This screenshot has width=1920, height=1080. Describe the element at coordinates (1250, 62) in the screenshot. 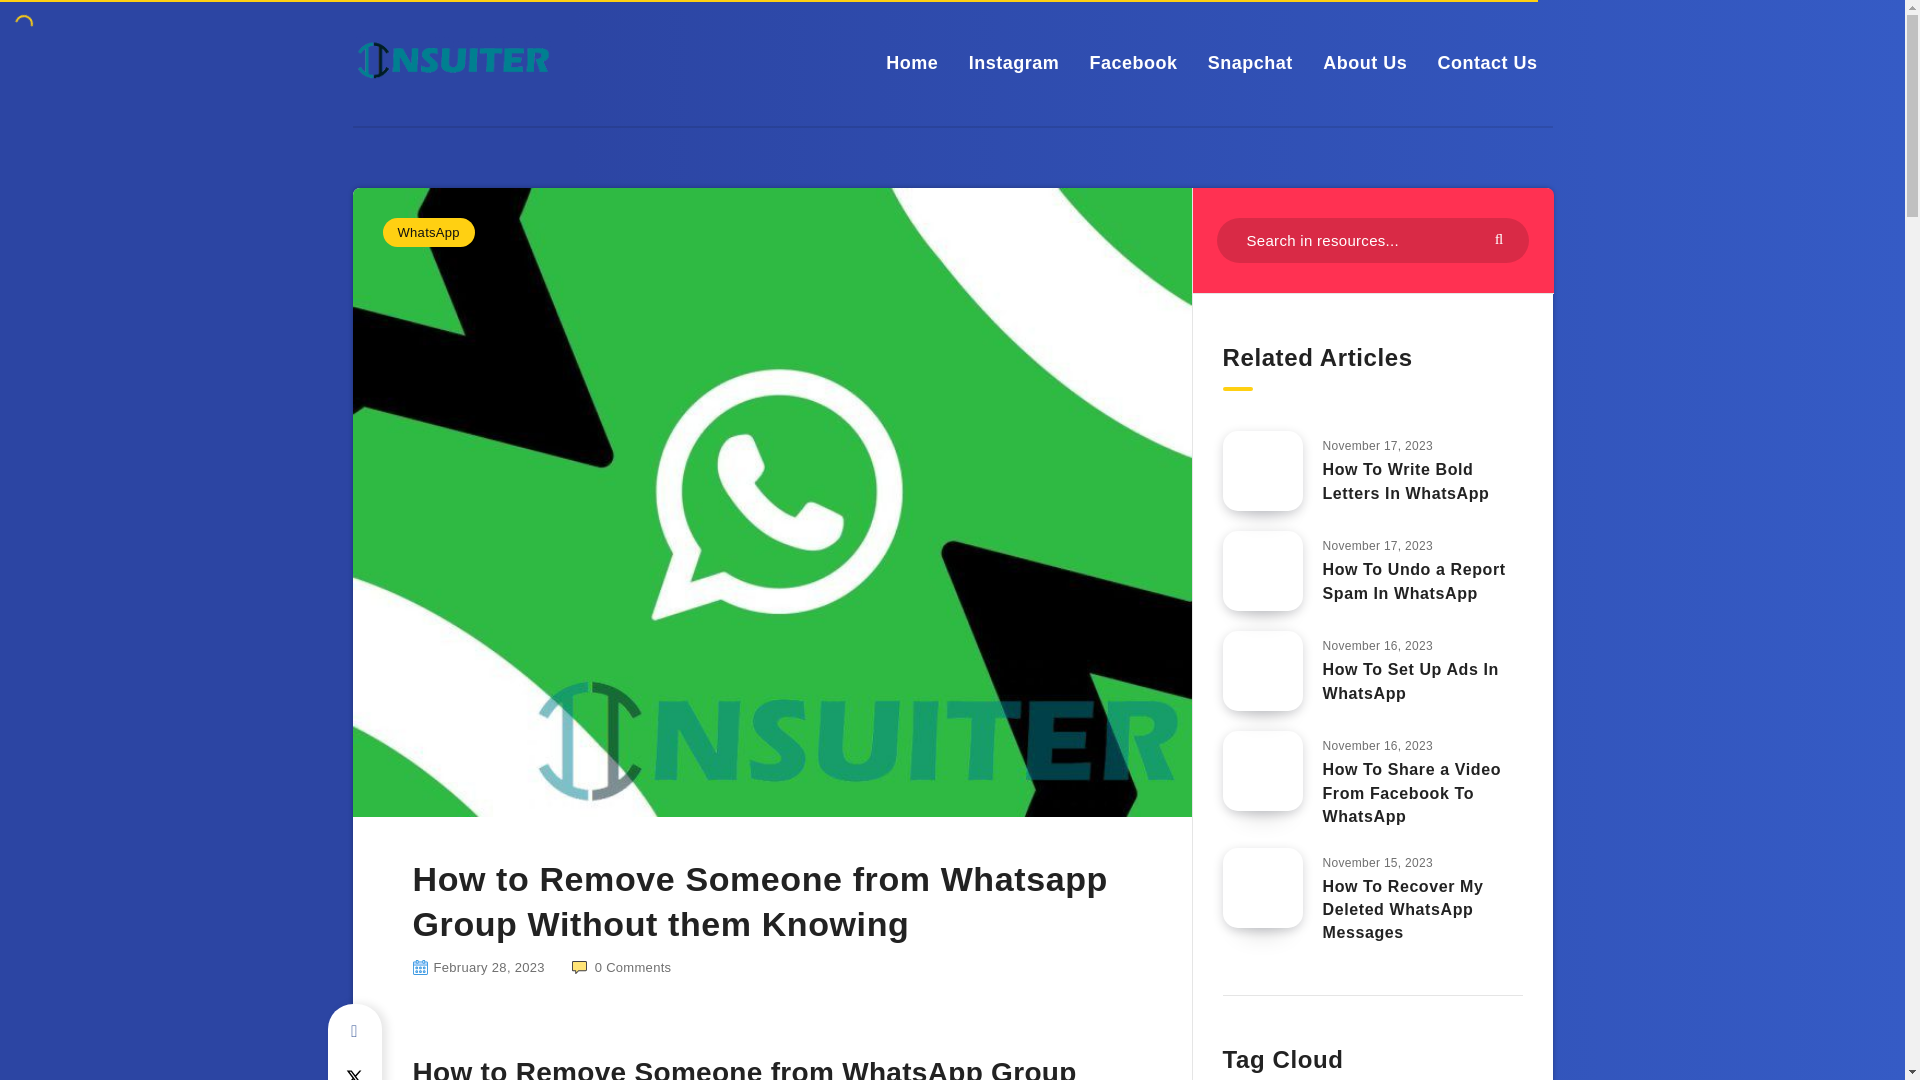

I see `Snapchat` at that location.